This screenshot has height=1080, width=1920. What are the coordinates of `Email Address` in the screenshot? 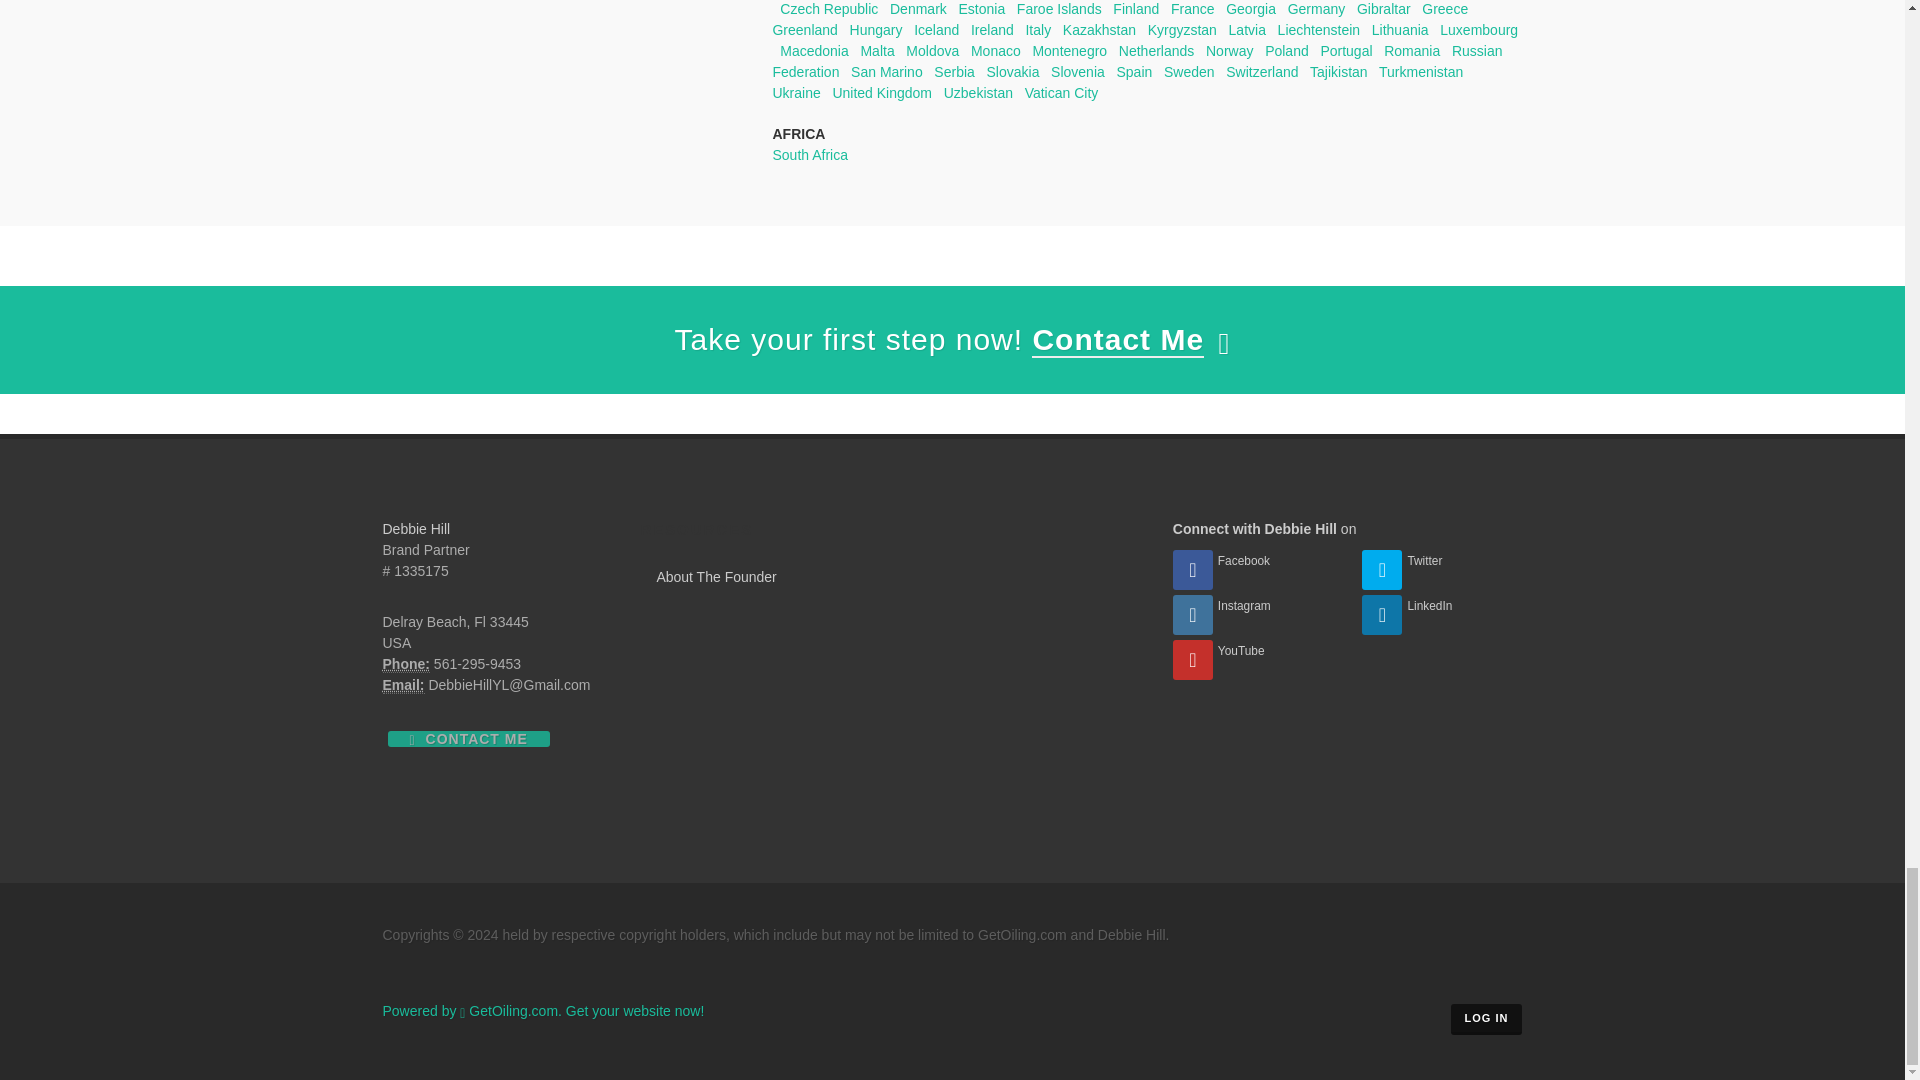 It's located at (403, 686).